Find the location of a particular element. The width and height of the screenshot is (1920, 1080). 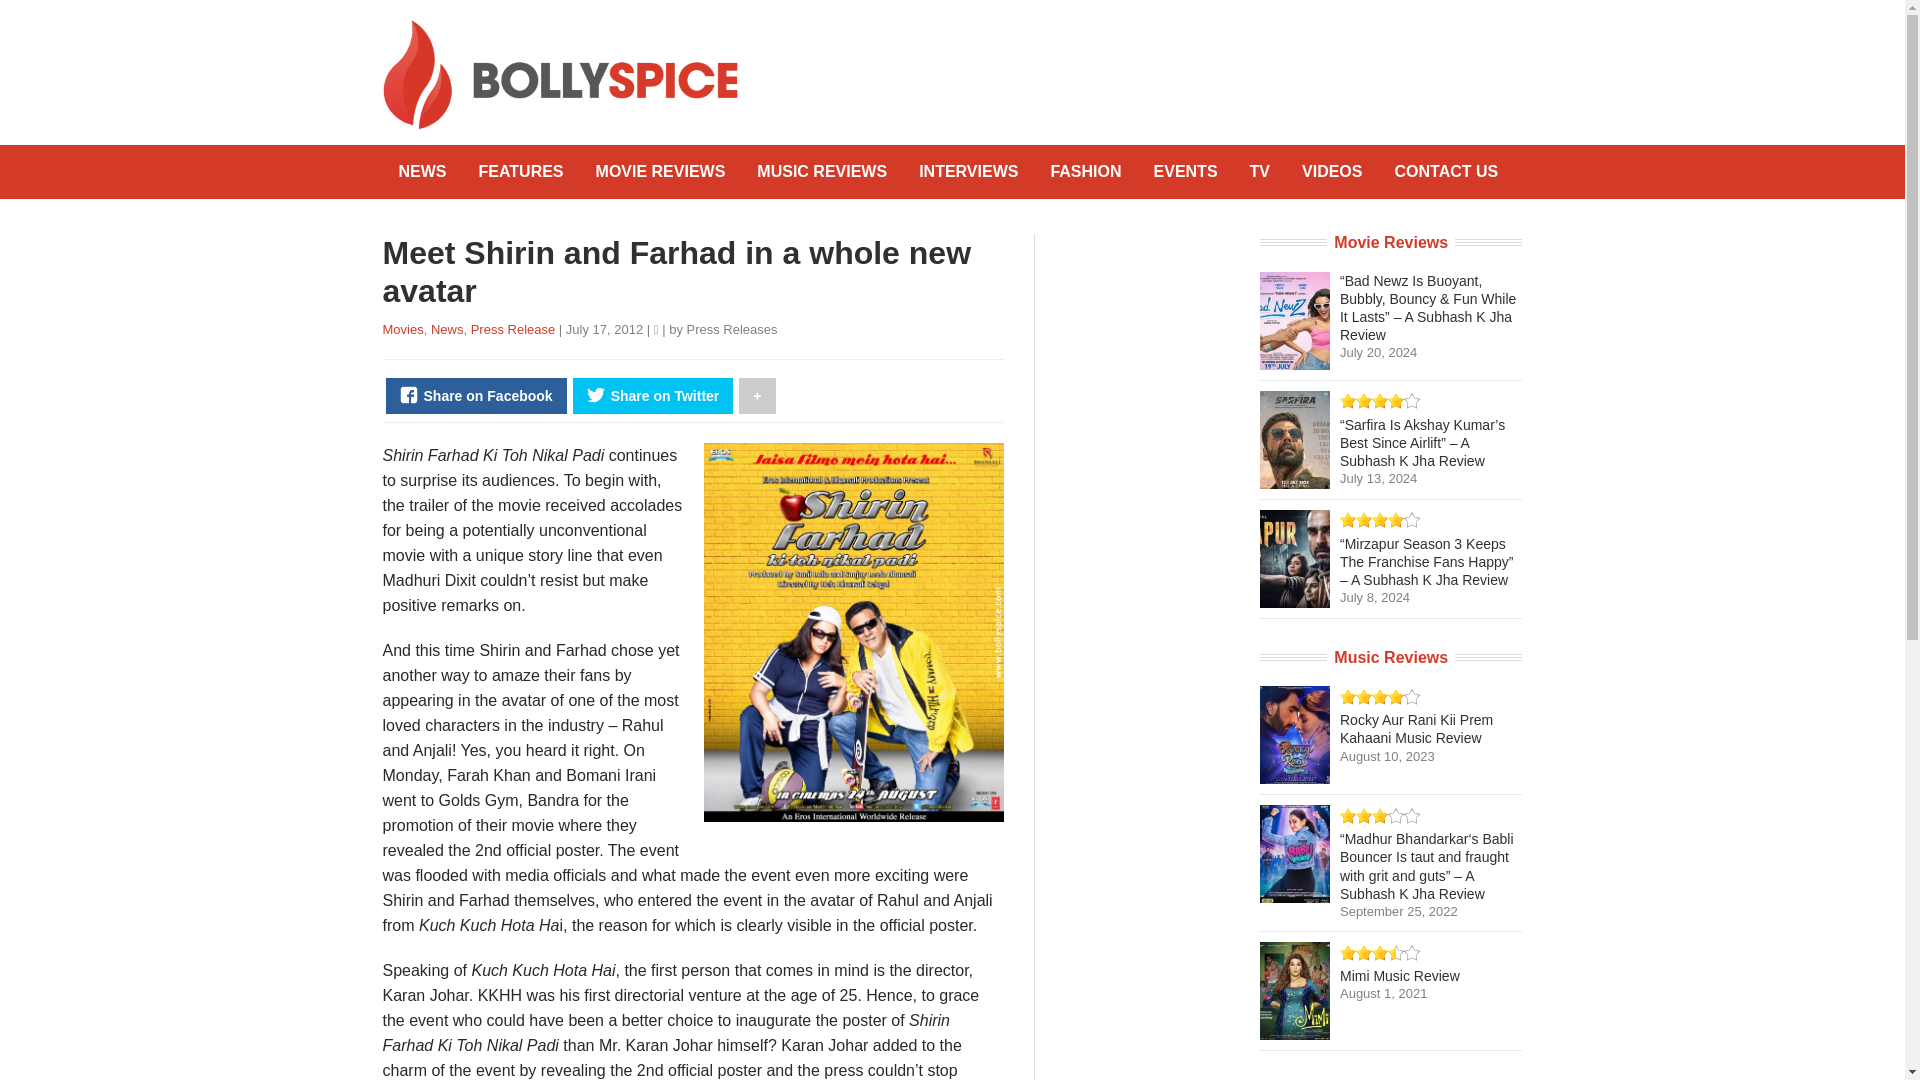

July 13, 2024 is located at coordinates (1378, 478).